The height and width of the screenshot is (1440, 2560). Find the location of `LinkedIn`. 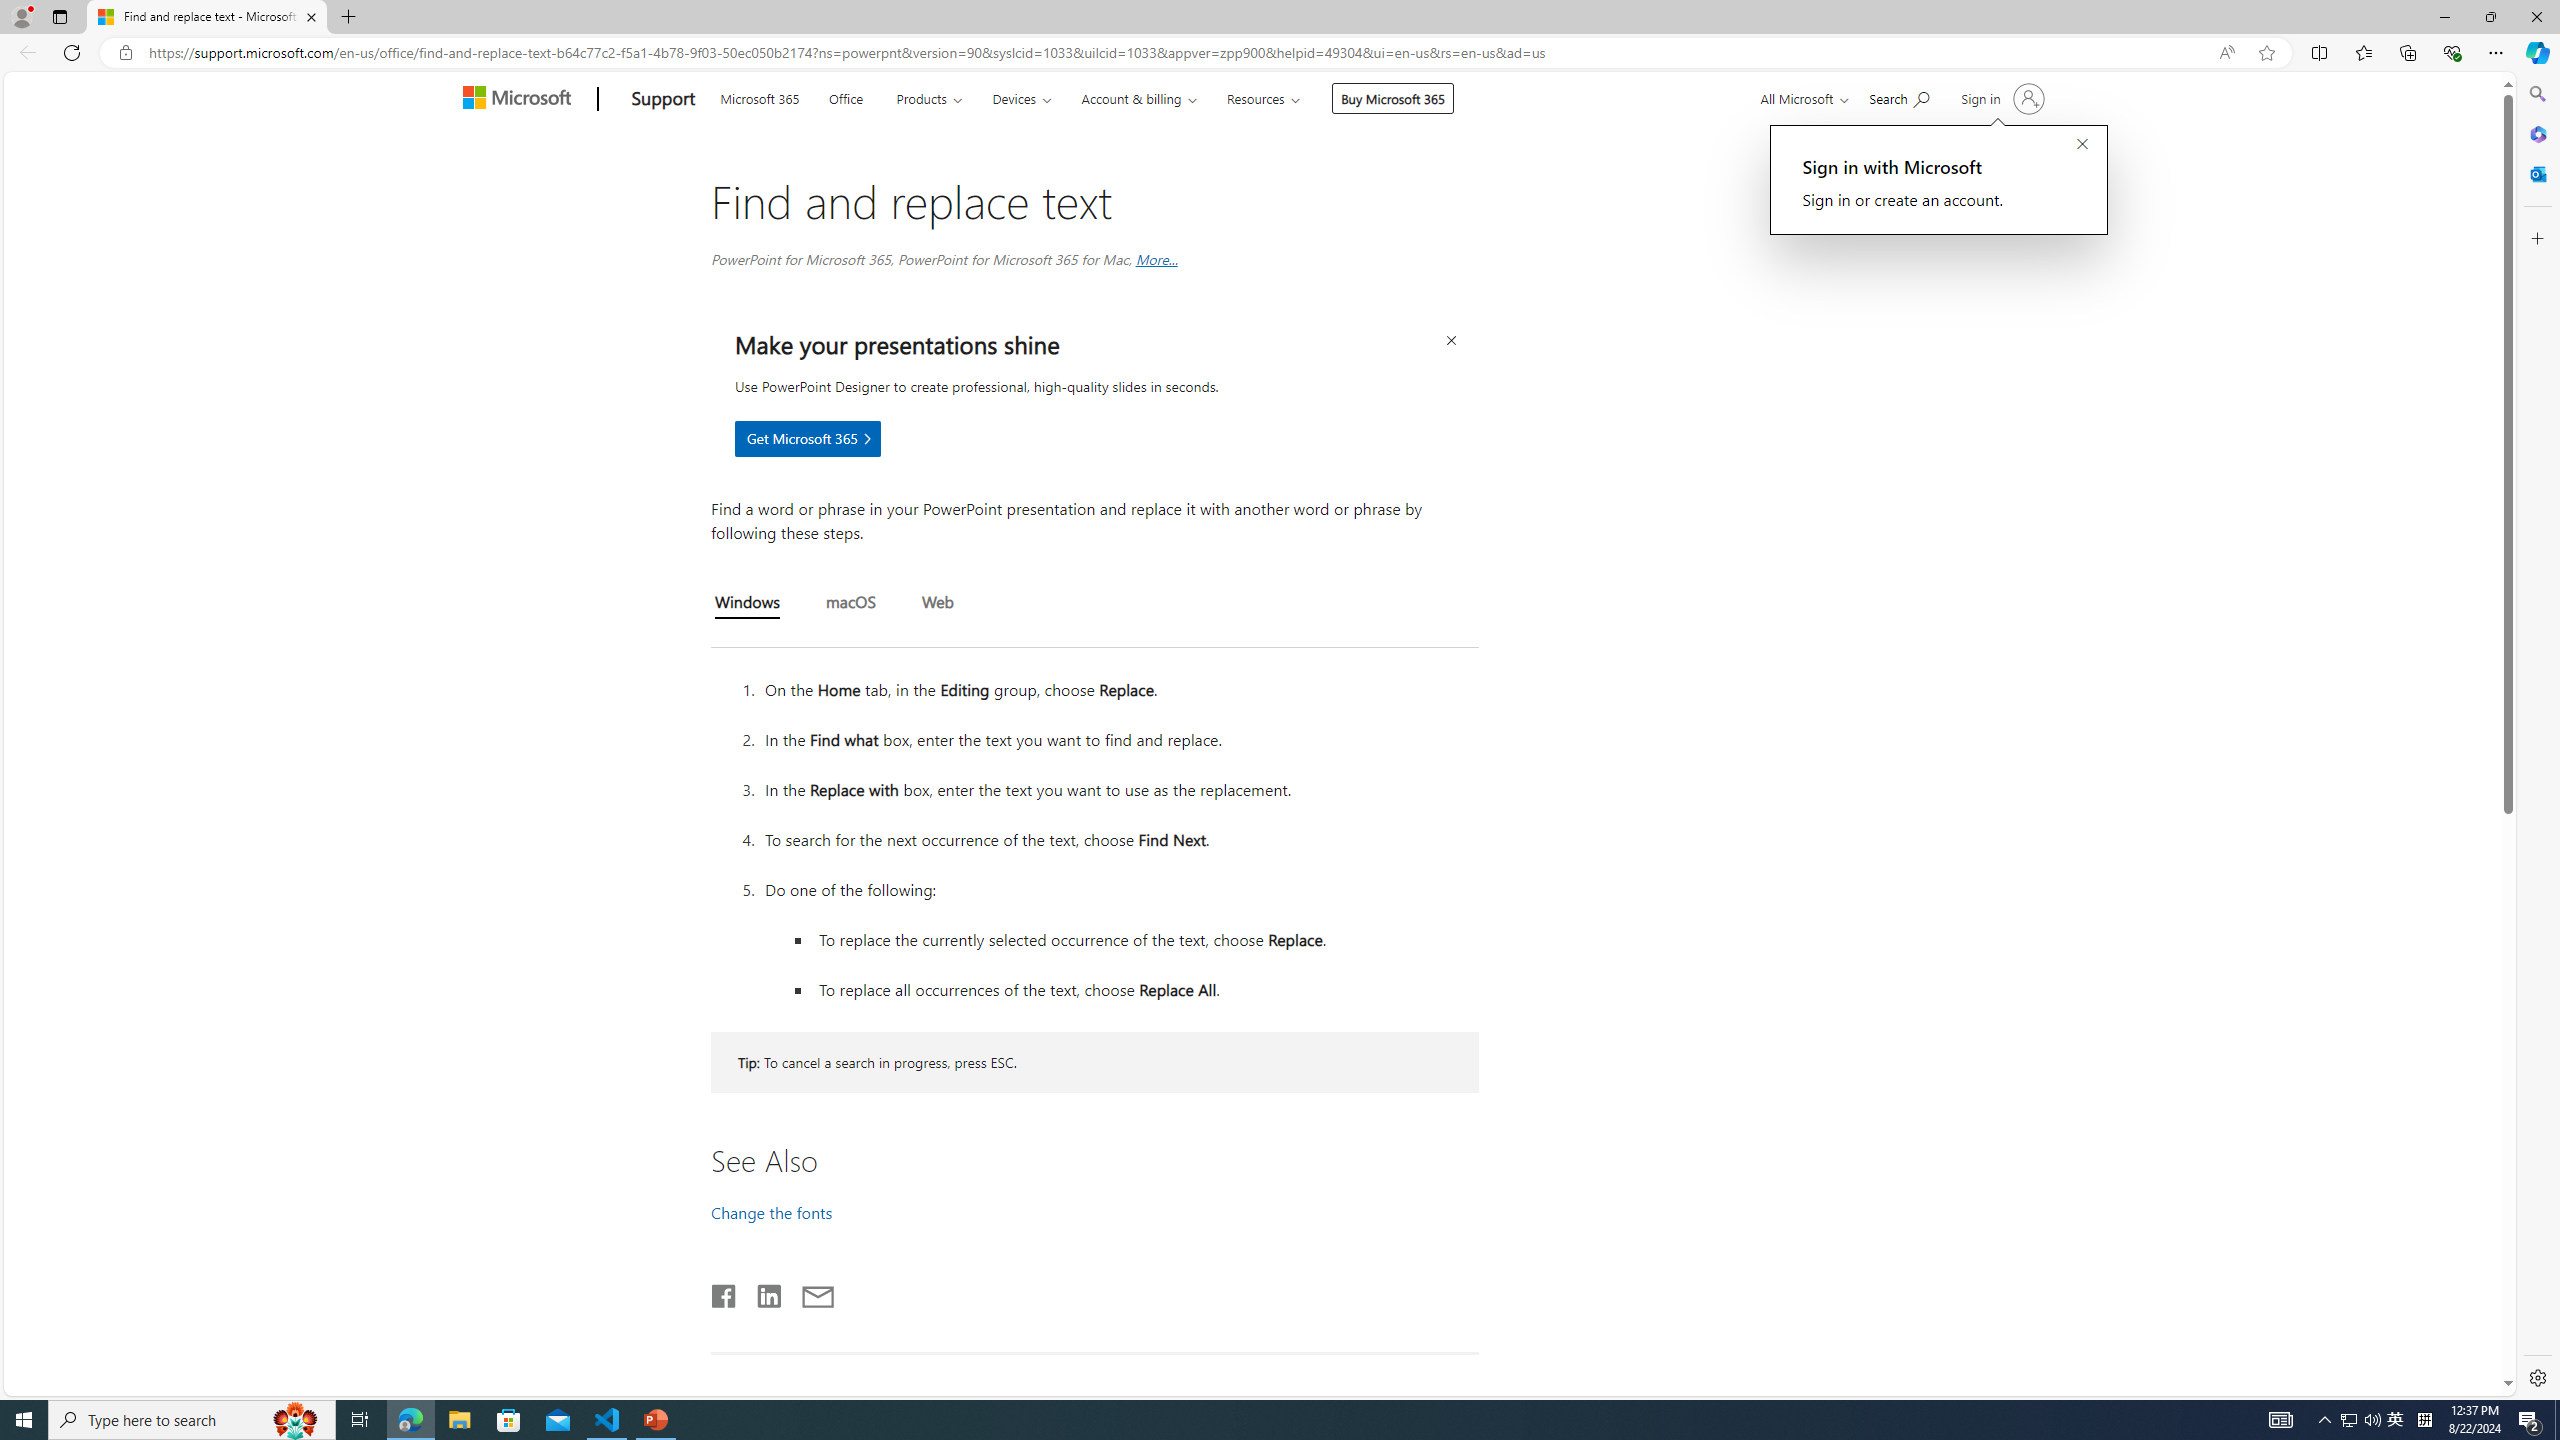

LinkedIn is located at coordinates (768, 1292).